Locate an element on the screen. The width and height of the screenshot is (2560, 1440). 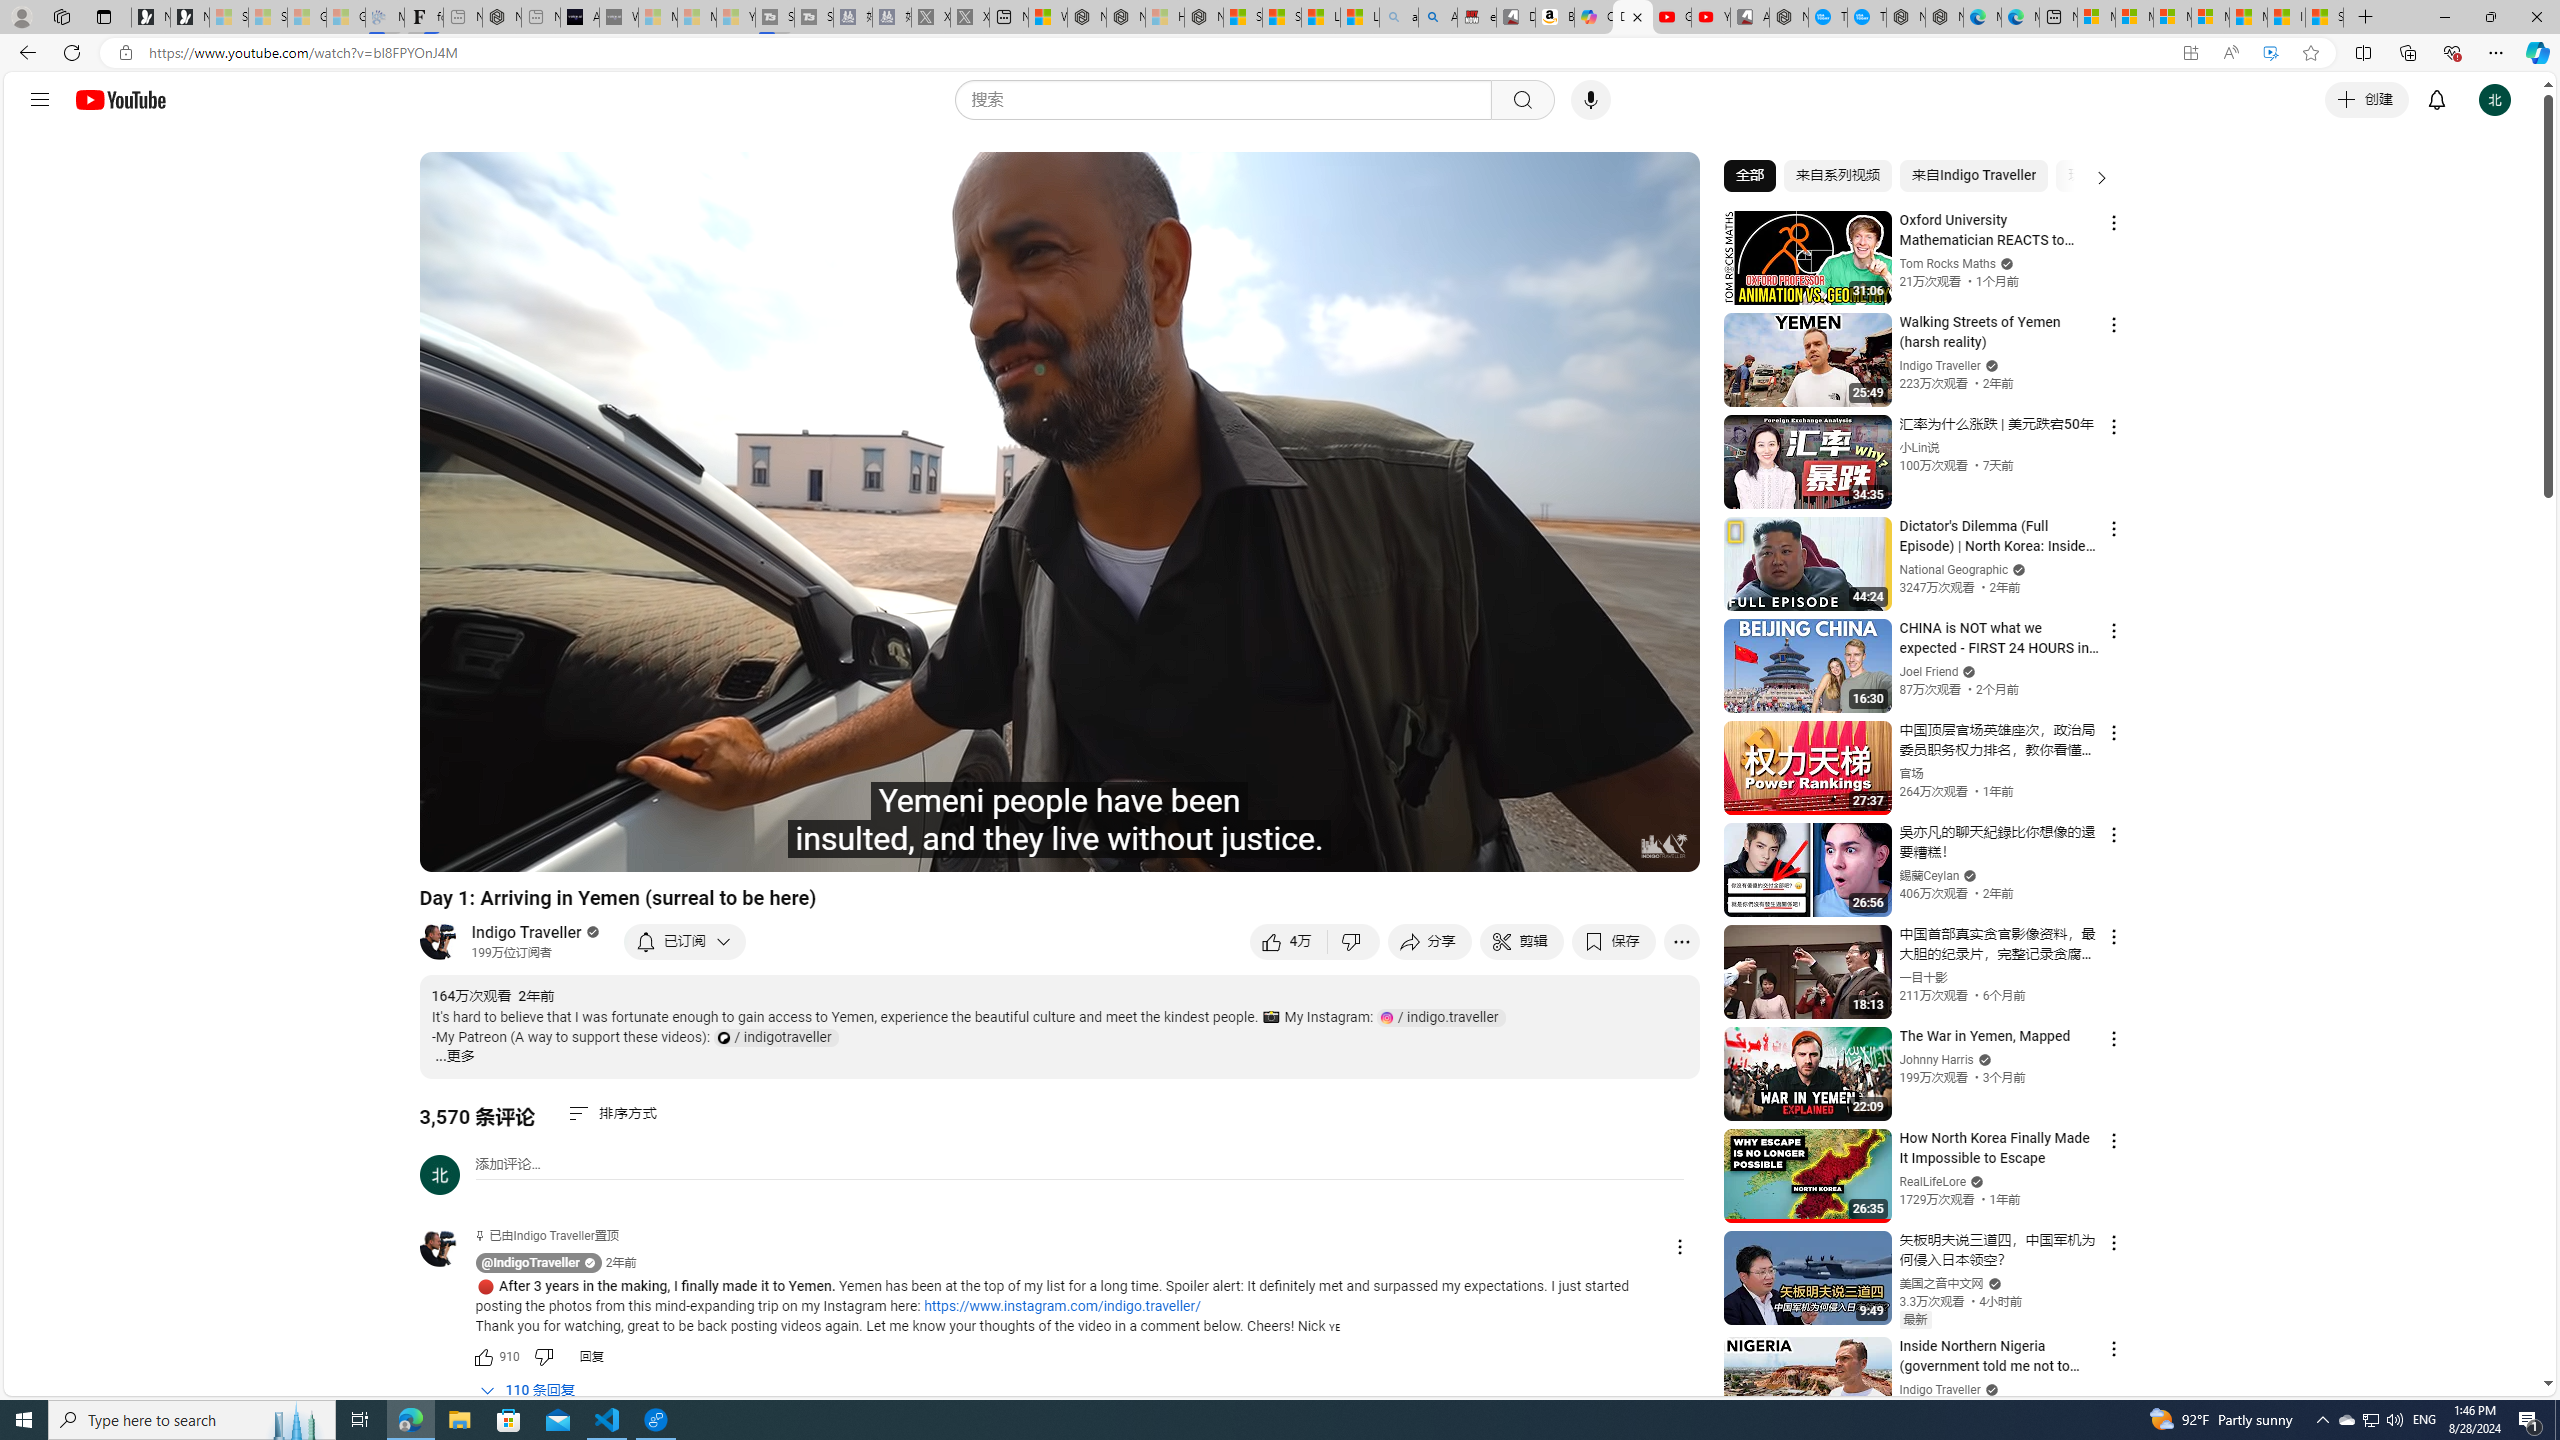
Microsoft account | Microsoft Account Privacy Settings is located at coordinates (2134, 17).